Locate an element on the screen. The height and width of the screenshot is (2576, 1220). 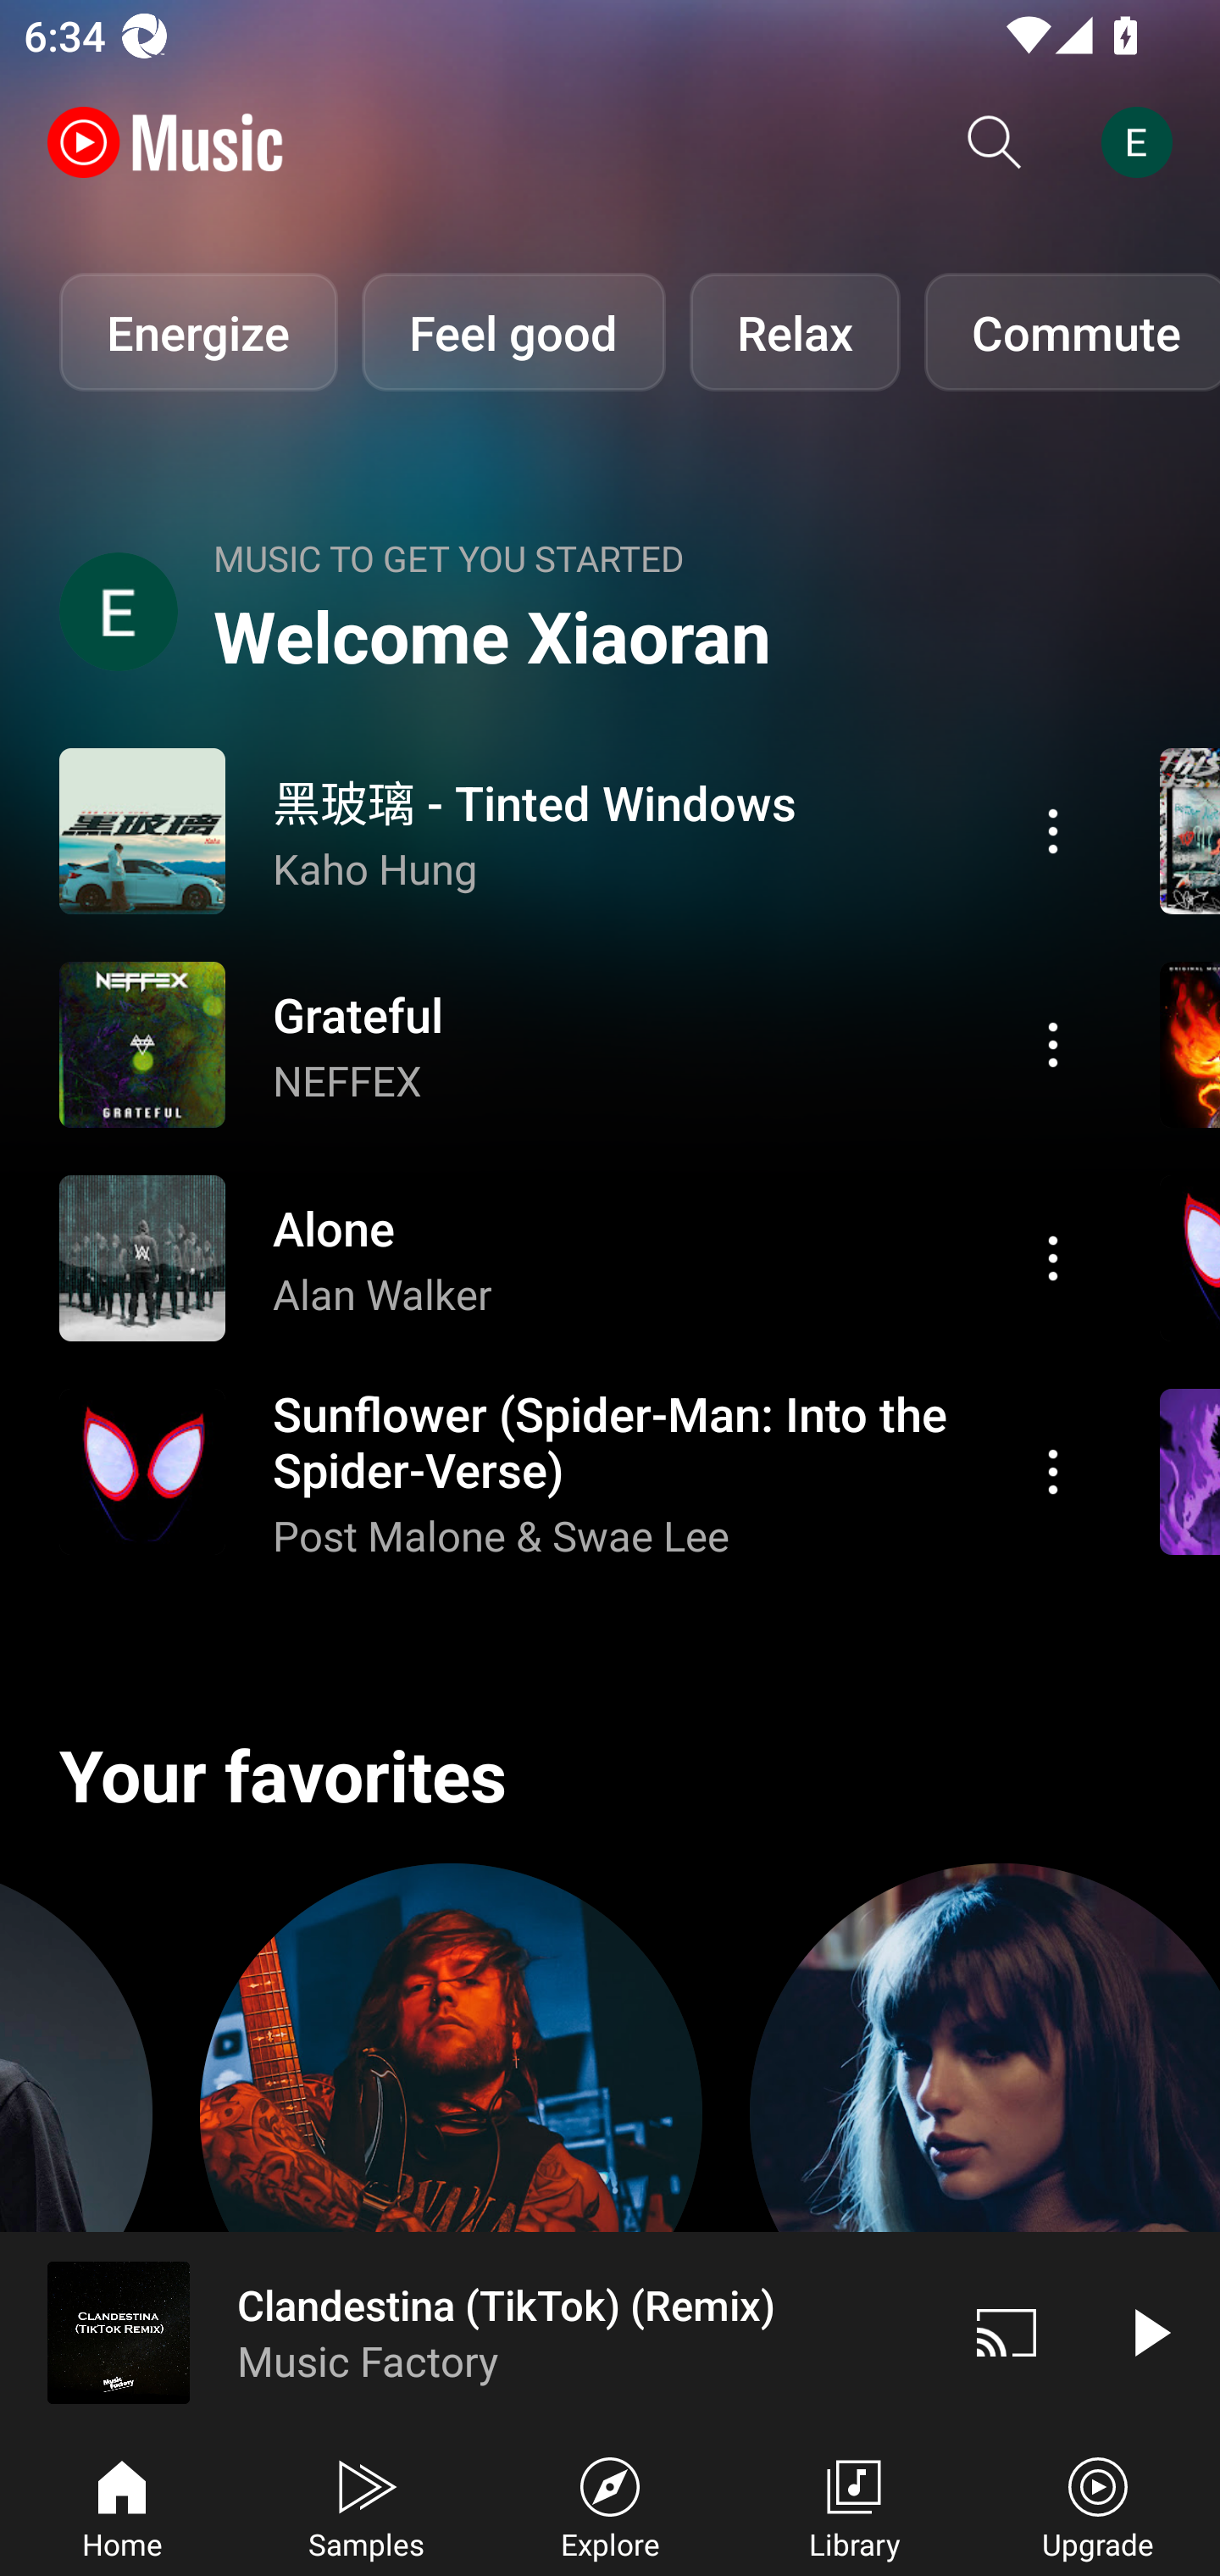
Action menu is located at coordinates (574, 1044).